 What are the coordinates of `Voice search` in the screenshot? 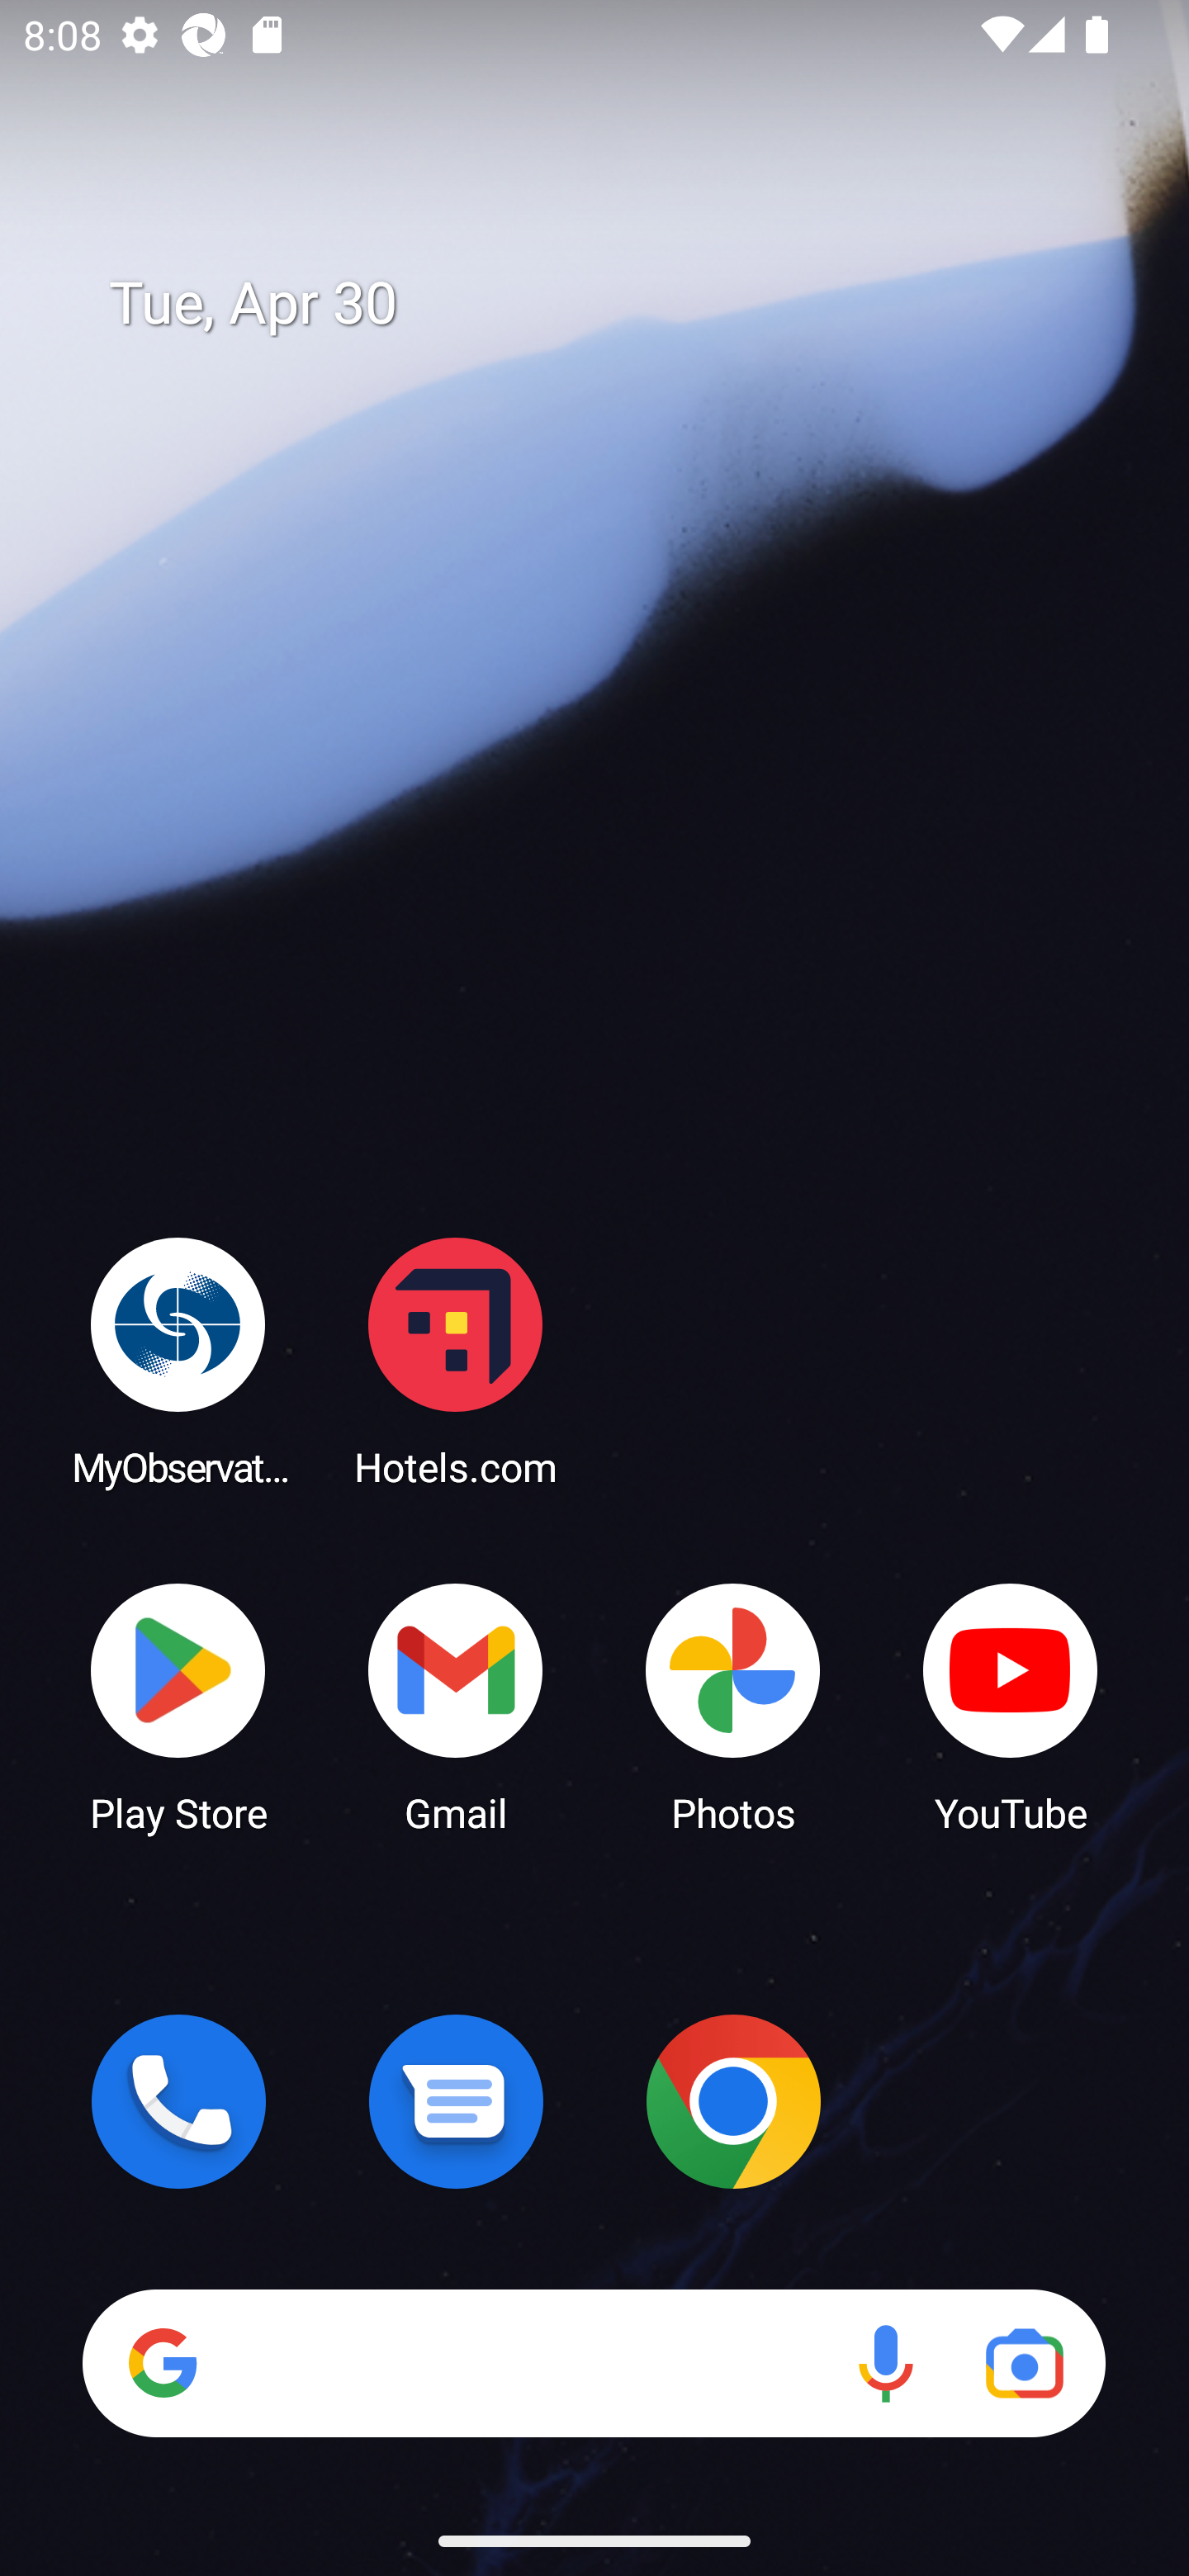 It's located at (885, 2363).